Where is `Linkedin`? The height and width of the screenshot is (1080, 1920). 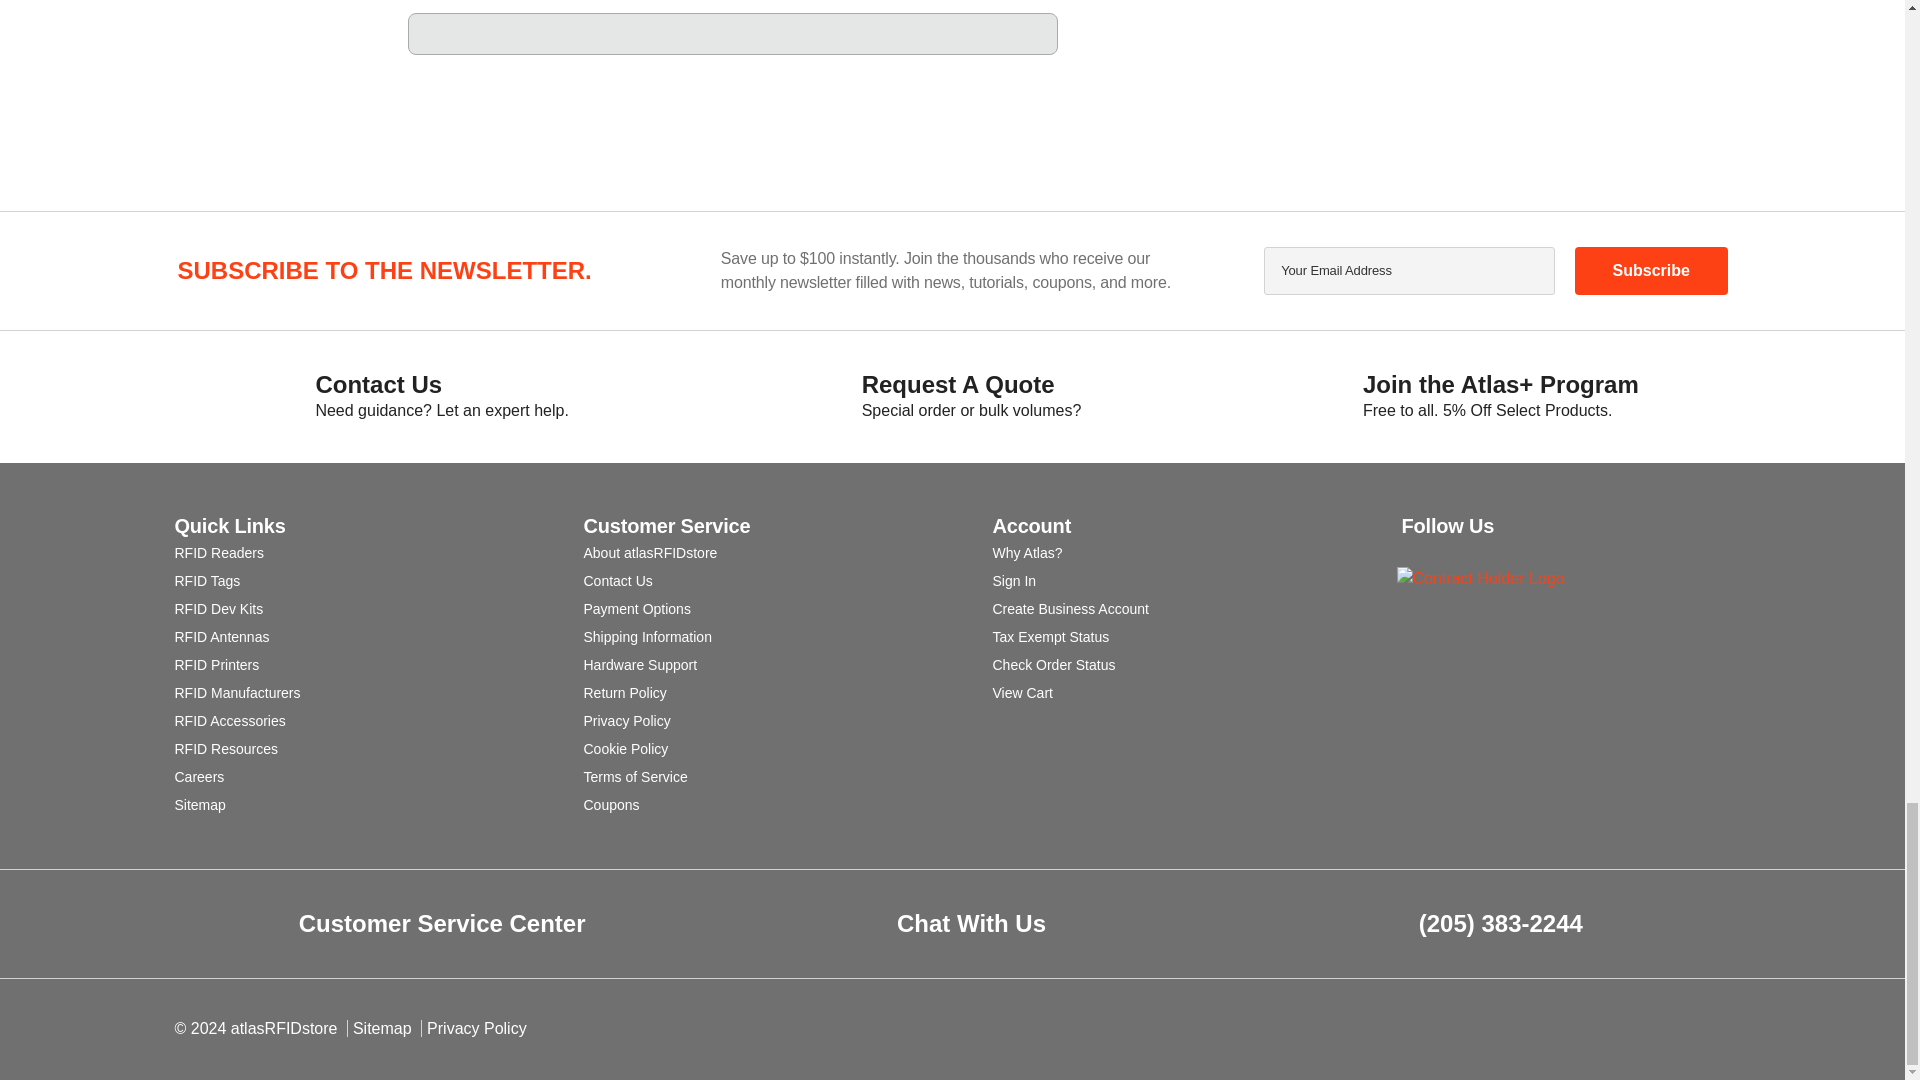
Linkedin is located at coordinates (1448, 551).